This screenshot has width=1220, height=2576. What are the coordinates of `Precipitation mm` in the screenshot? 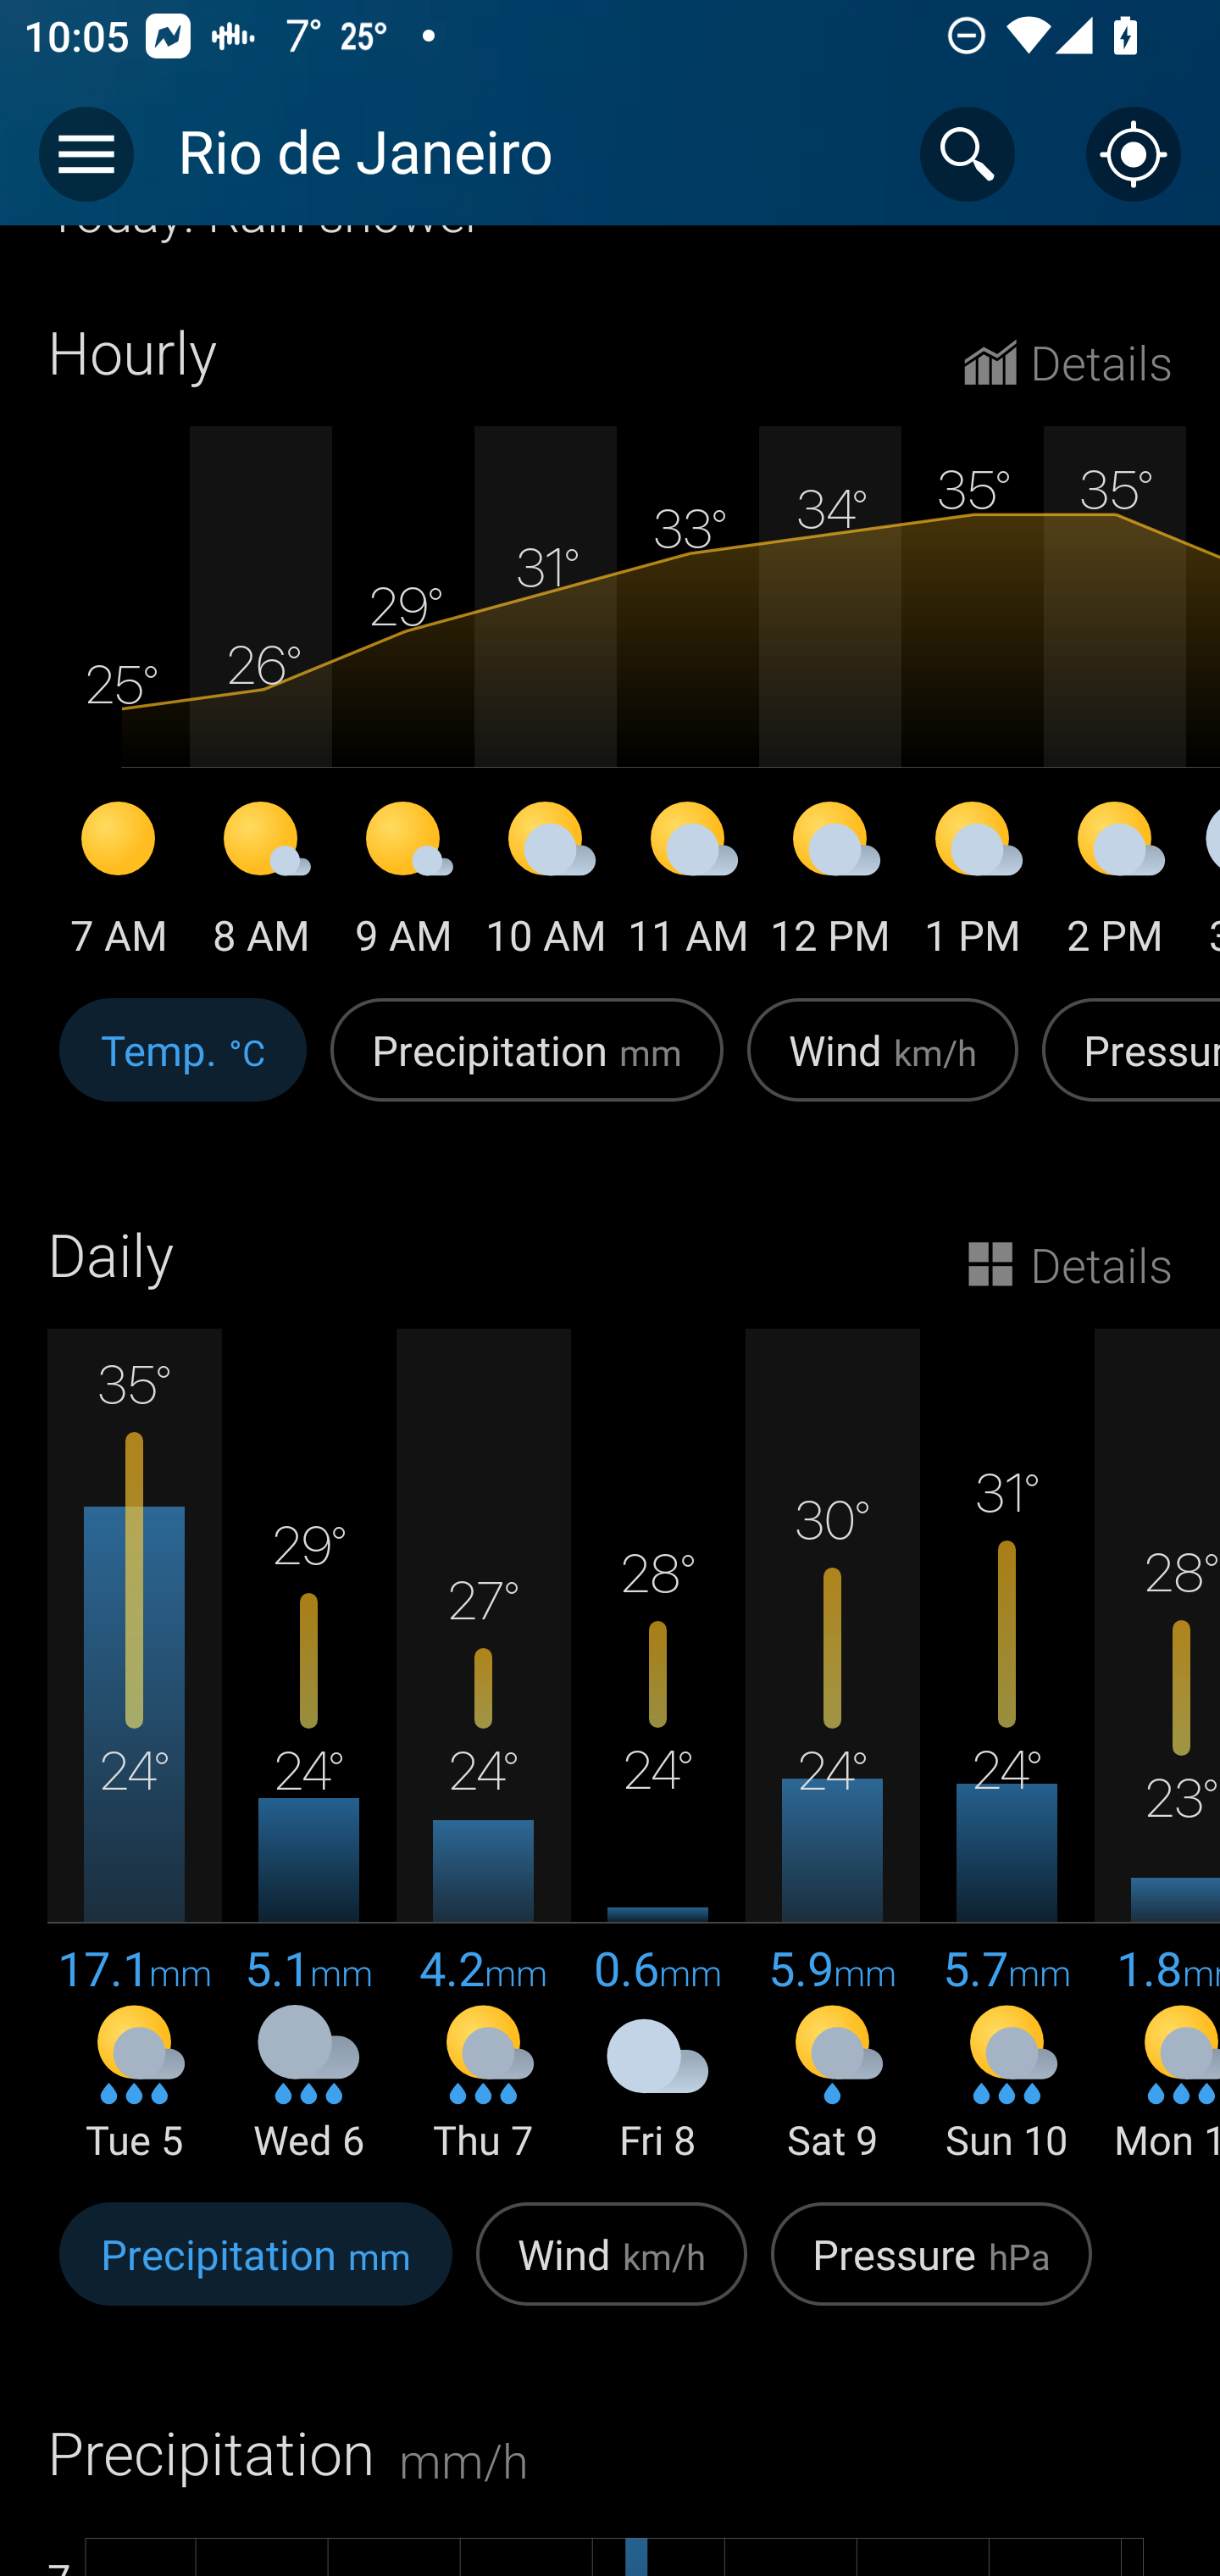 It's located at (256, 2271).